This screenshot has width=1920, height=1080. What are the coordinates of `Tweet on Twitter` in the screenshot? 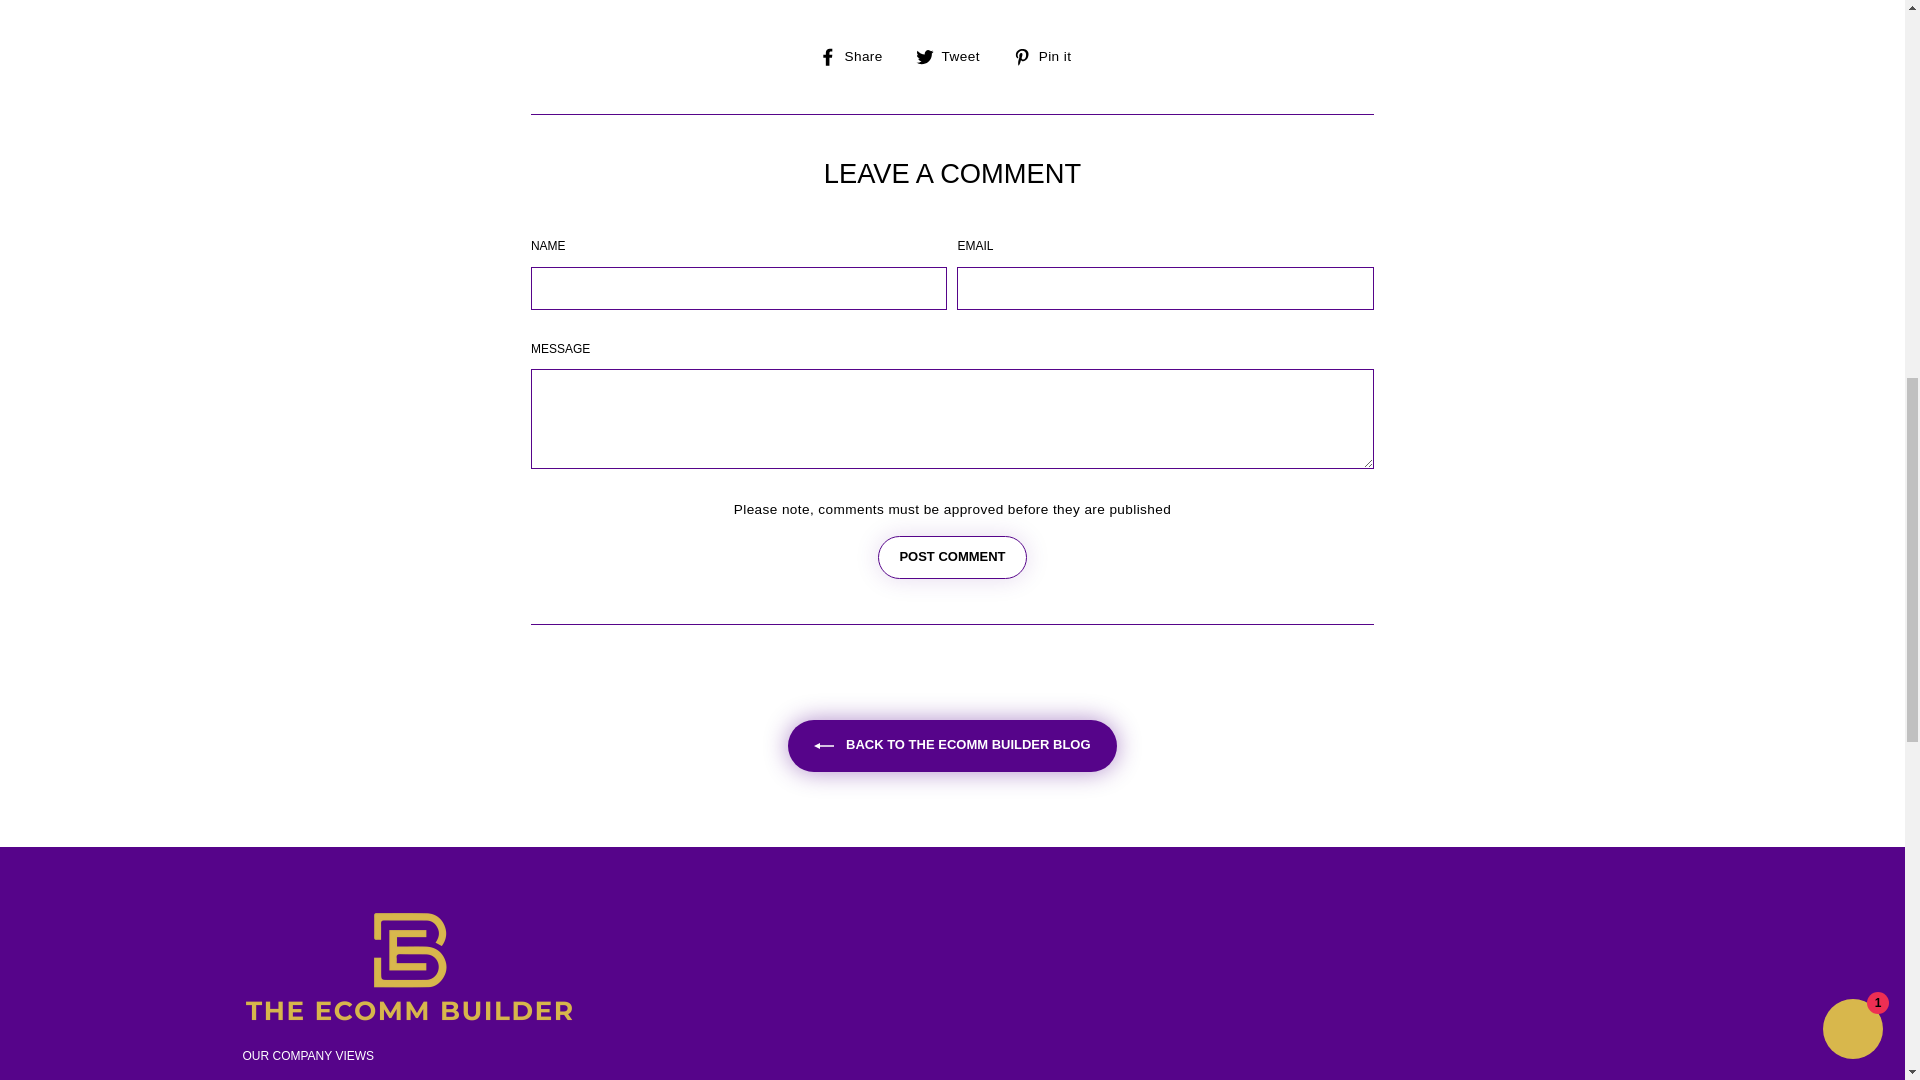 It's located at (954, 56).